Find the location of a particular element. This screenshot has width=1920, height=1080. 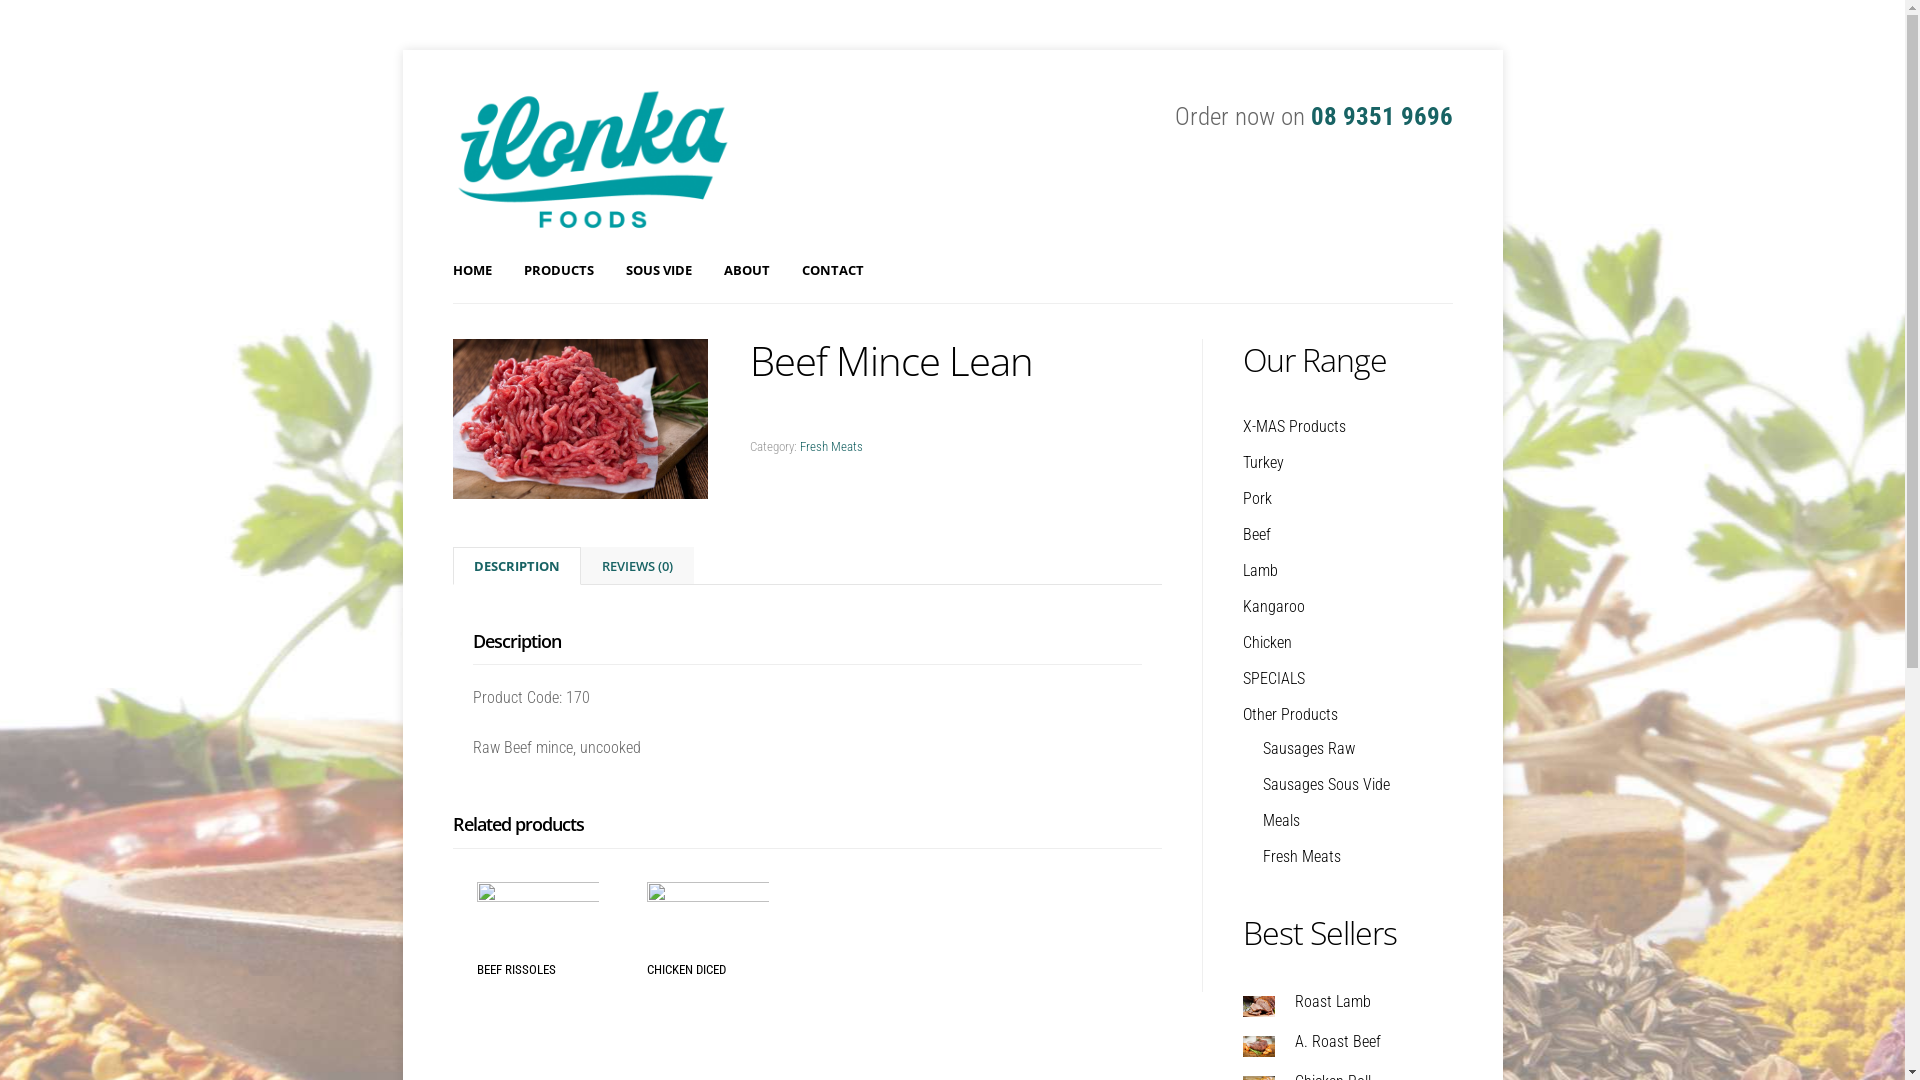

Meals is located at coordinates (1280, 820).